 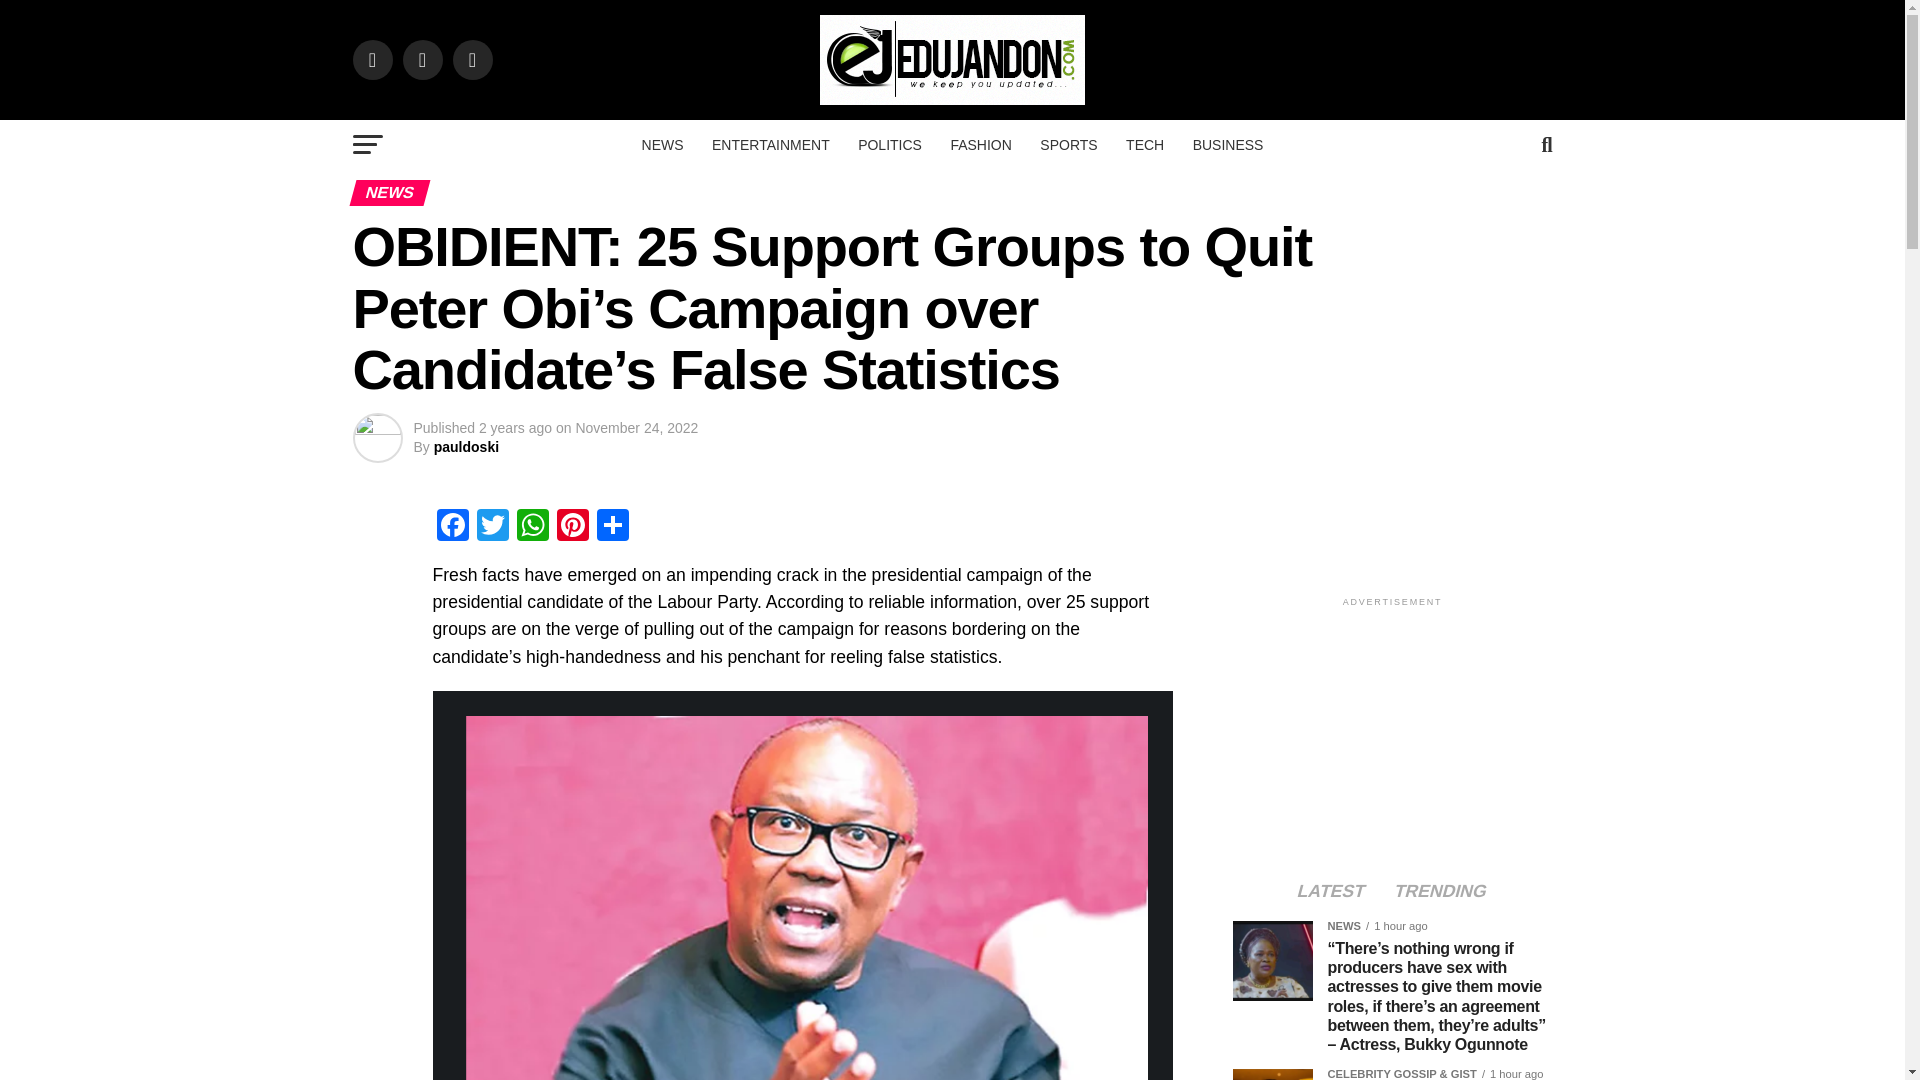 I want to click on POLITICS, so click(x=890, y=144).